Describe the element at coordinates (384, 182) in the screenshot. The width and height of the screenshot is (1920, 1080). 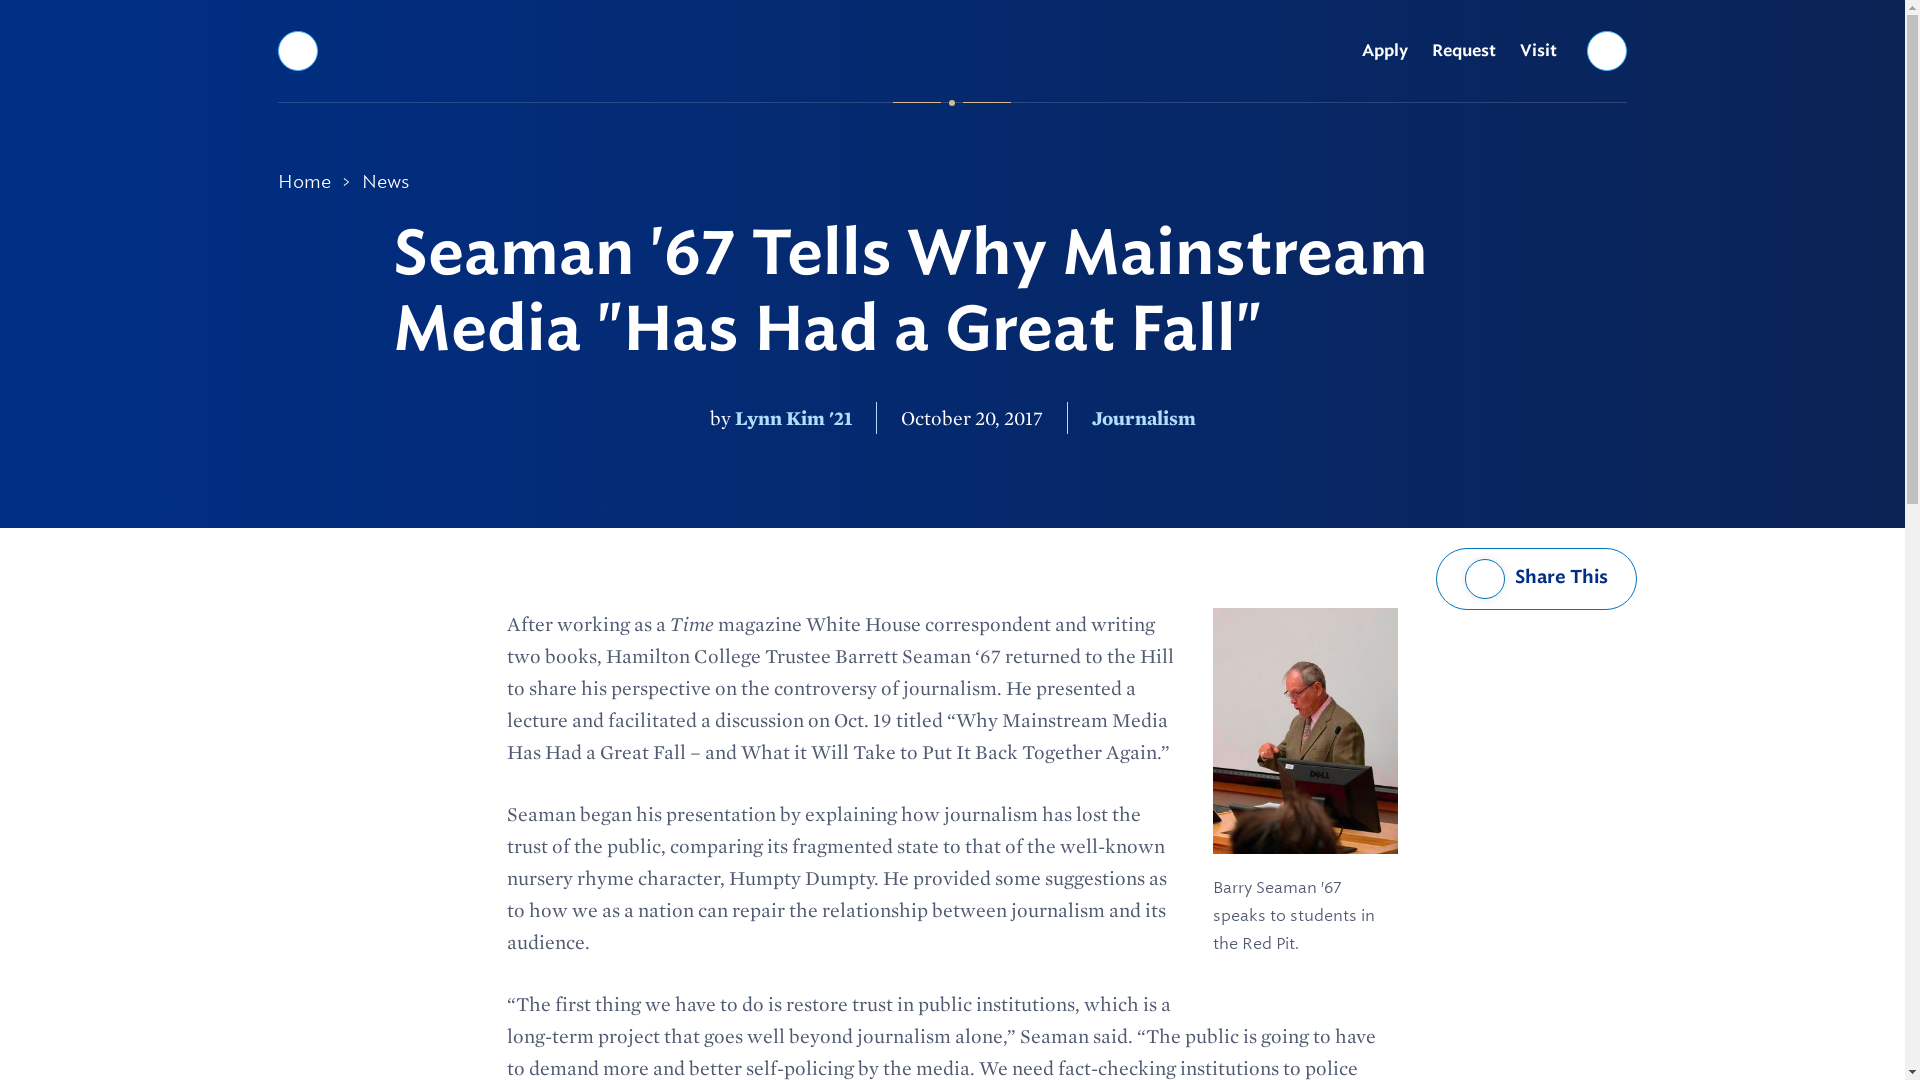
I see `News` at that location.